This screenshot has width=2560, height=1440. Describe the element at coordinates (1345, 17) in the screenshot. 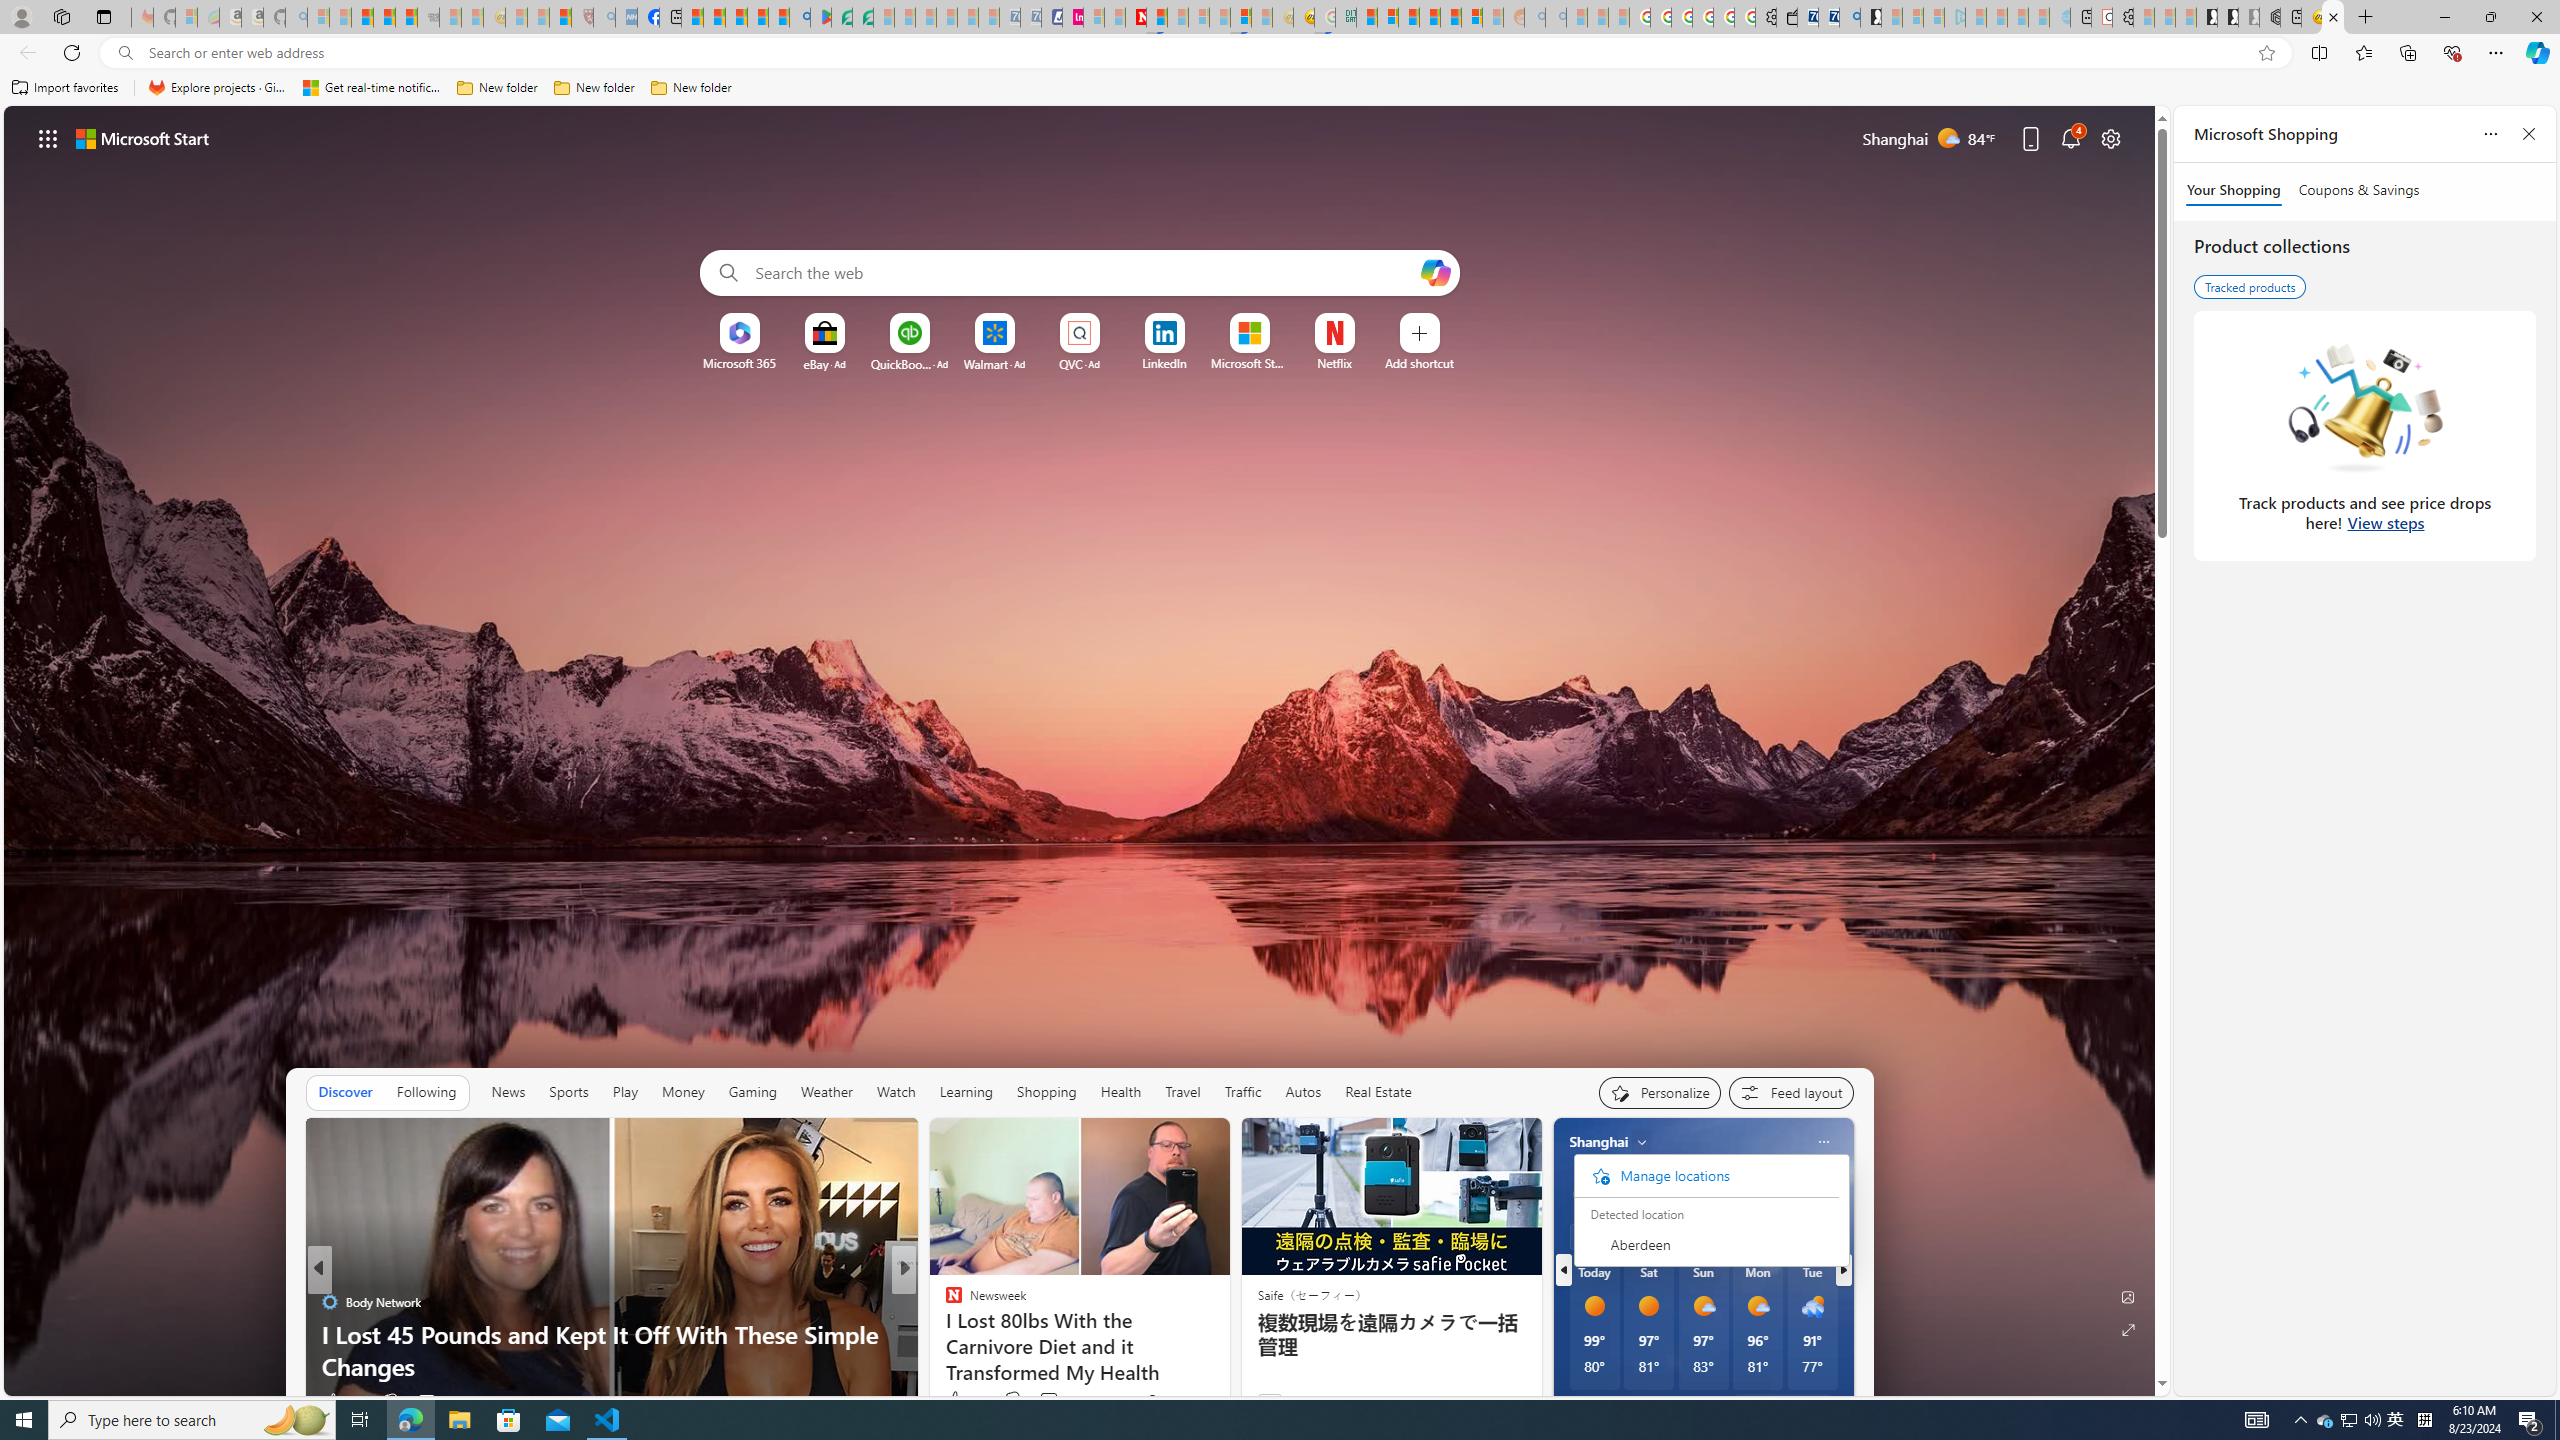

I see `DITOGAMES AG Imprint` at that location.